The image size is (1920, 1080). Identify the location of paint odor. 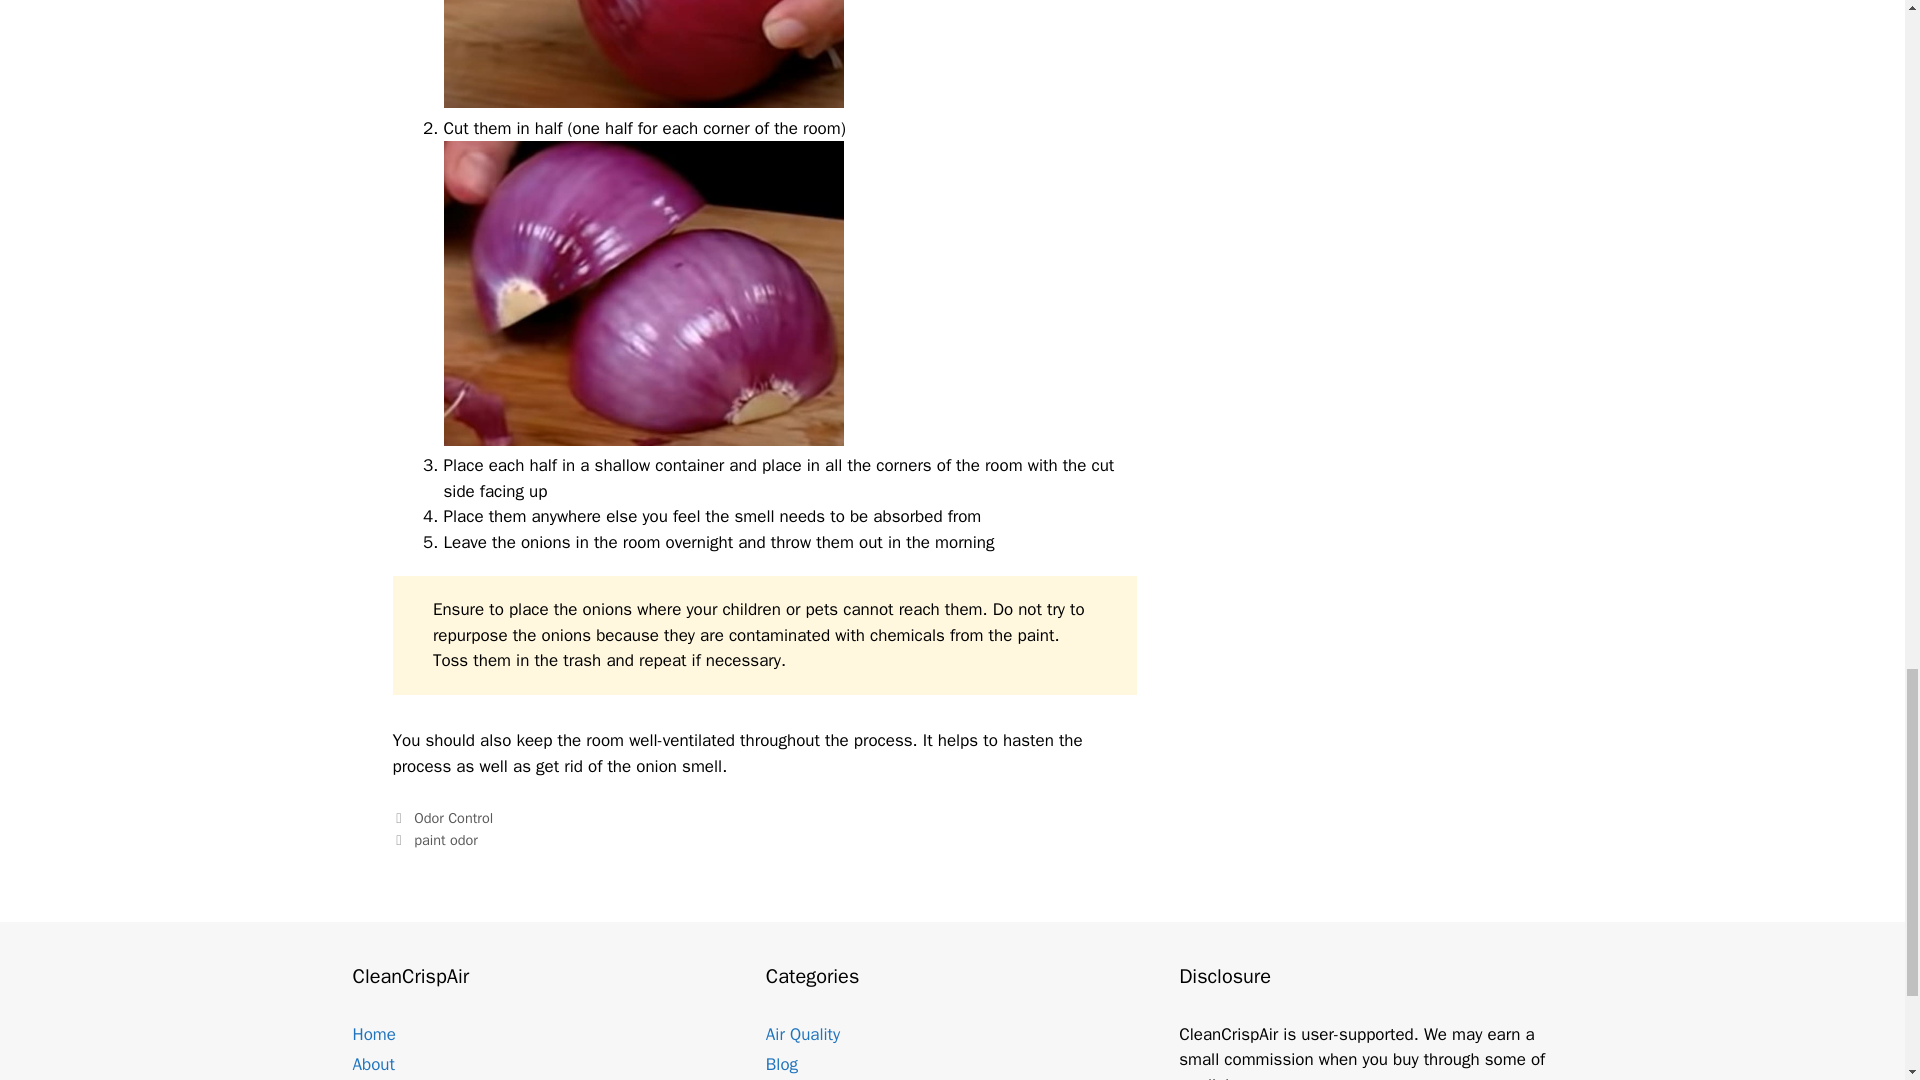
(446, 839).